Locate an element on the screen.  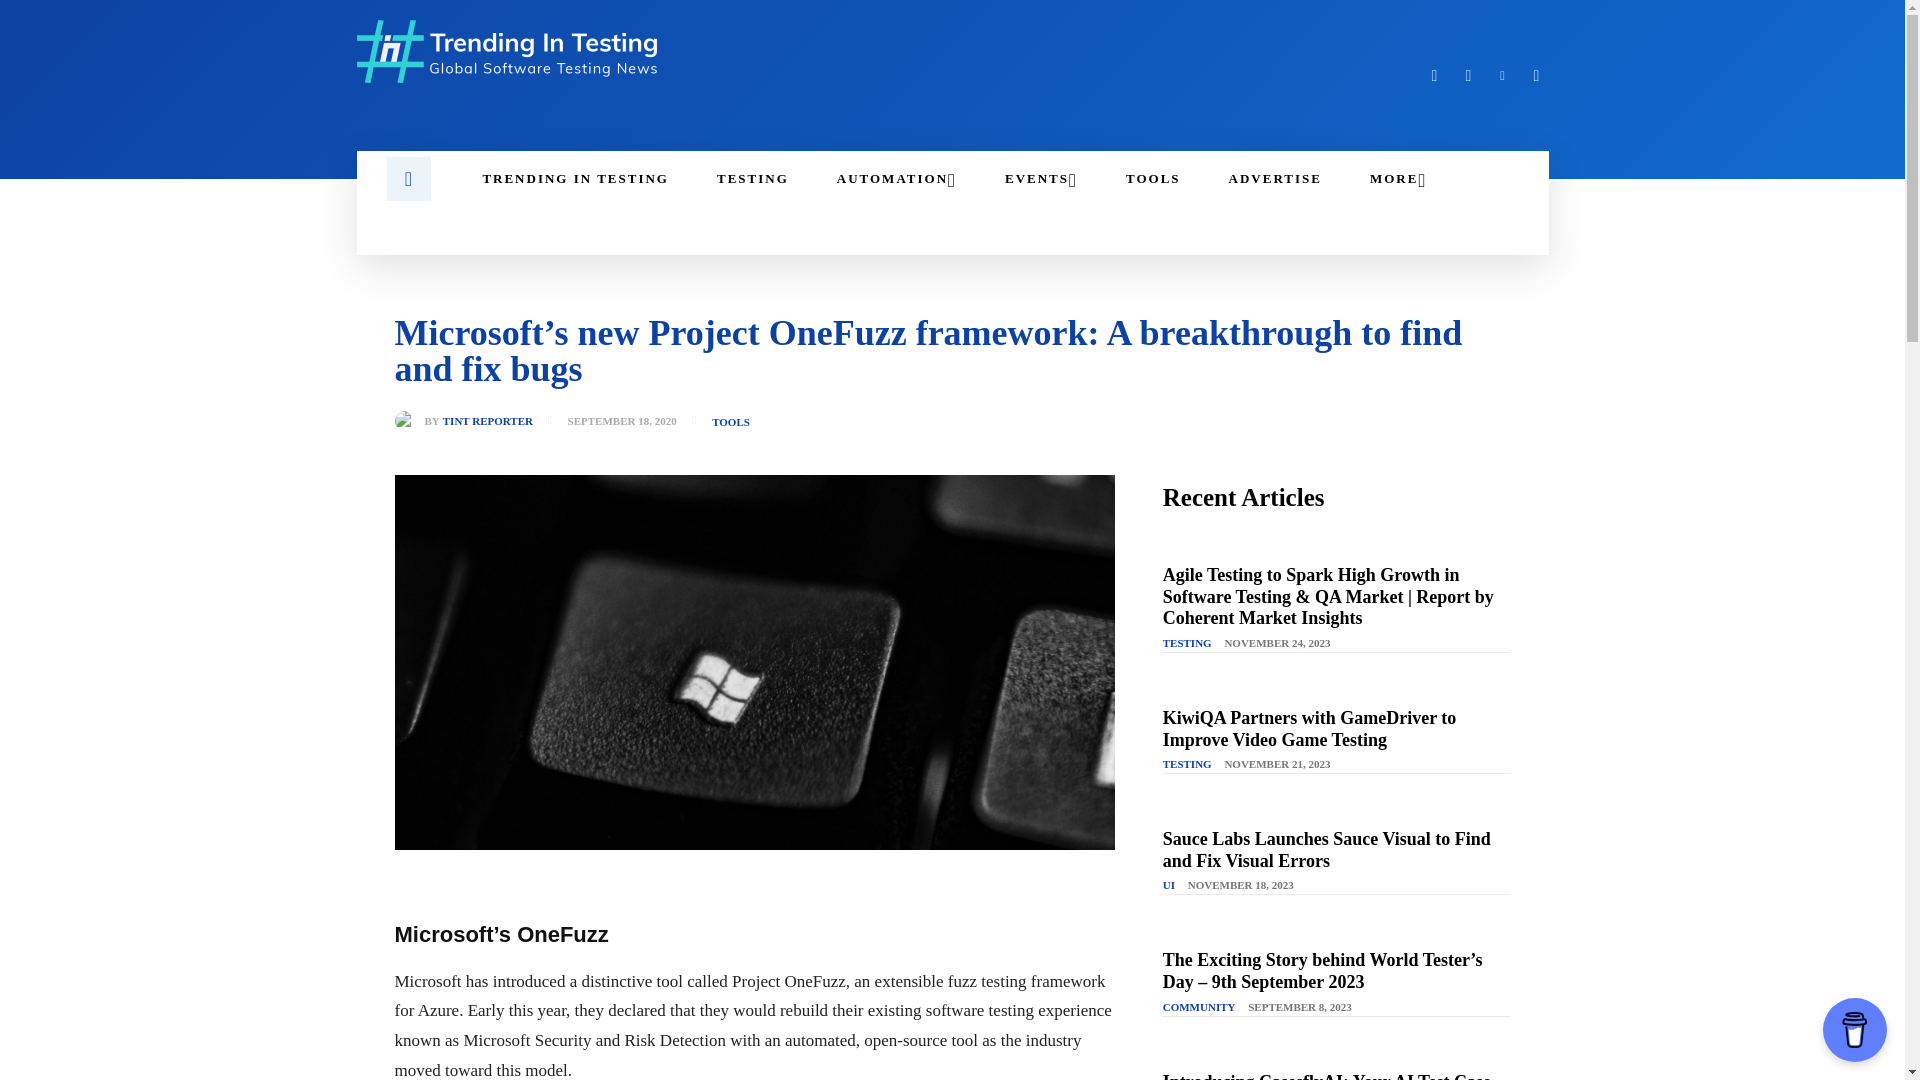
Facebook is located at coordinates (1434, 75).